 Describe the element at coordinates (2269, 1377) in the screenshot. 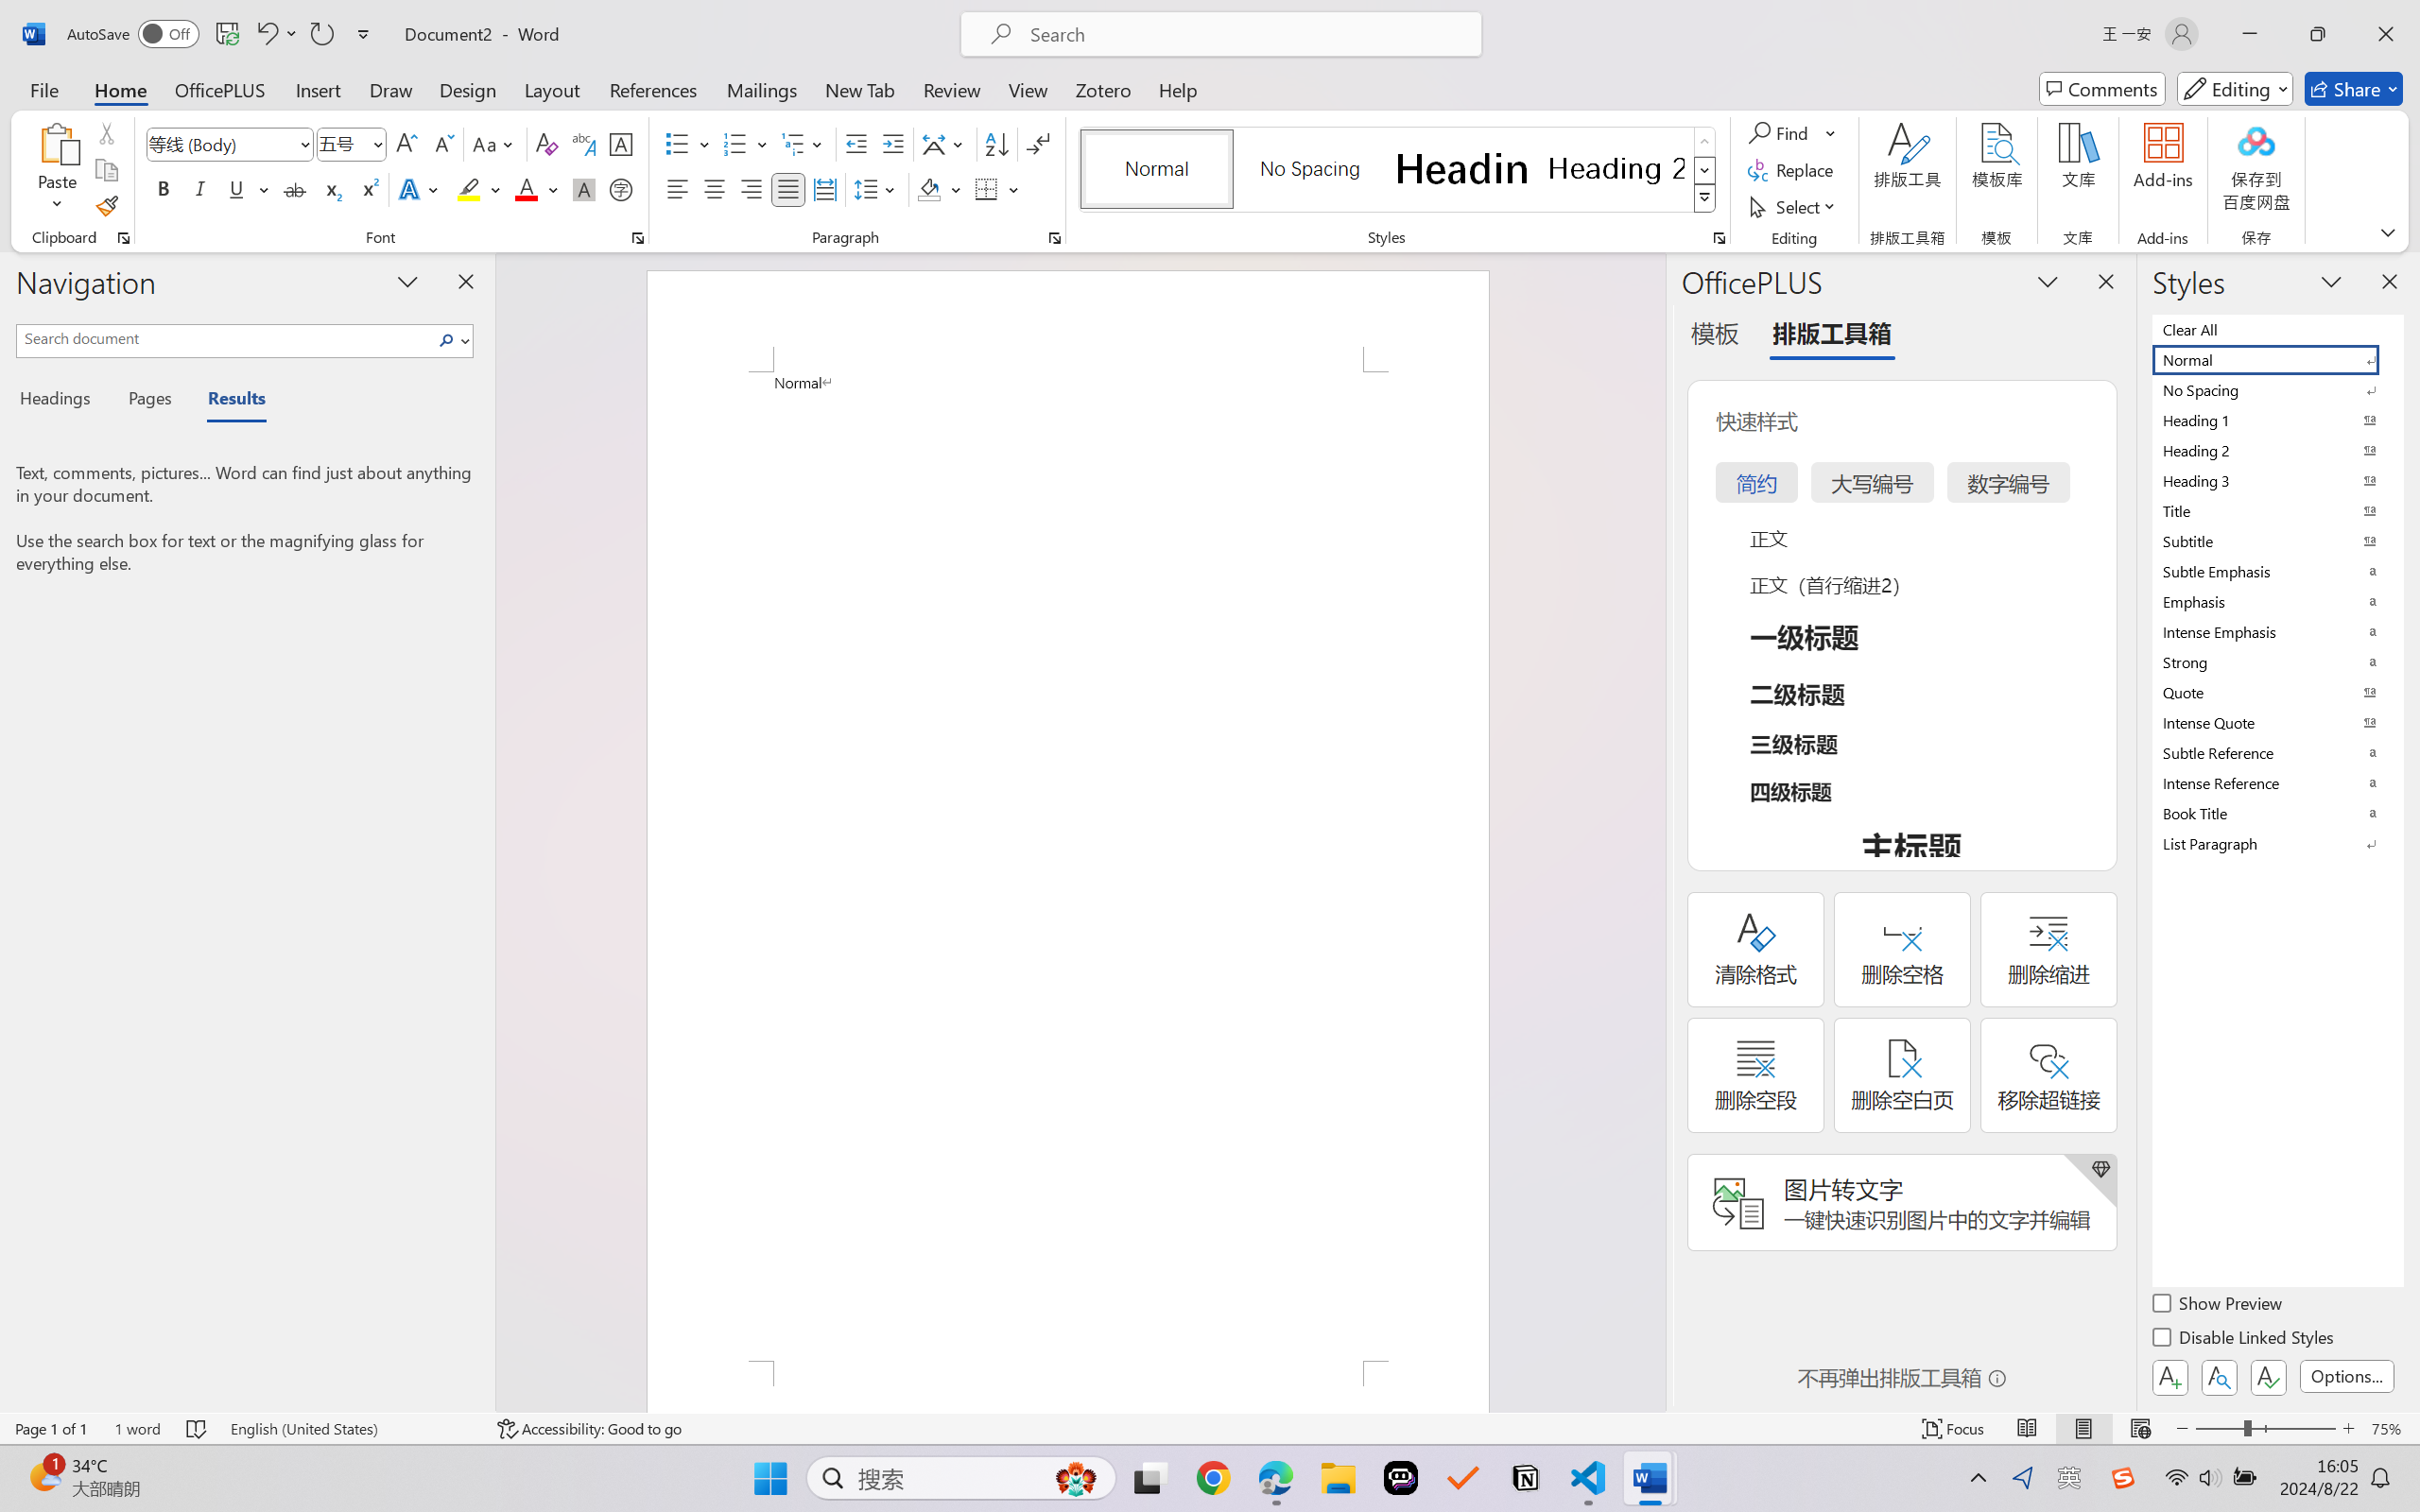

I see `Class: NetUIButton` at that location.